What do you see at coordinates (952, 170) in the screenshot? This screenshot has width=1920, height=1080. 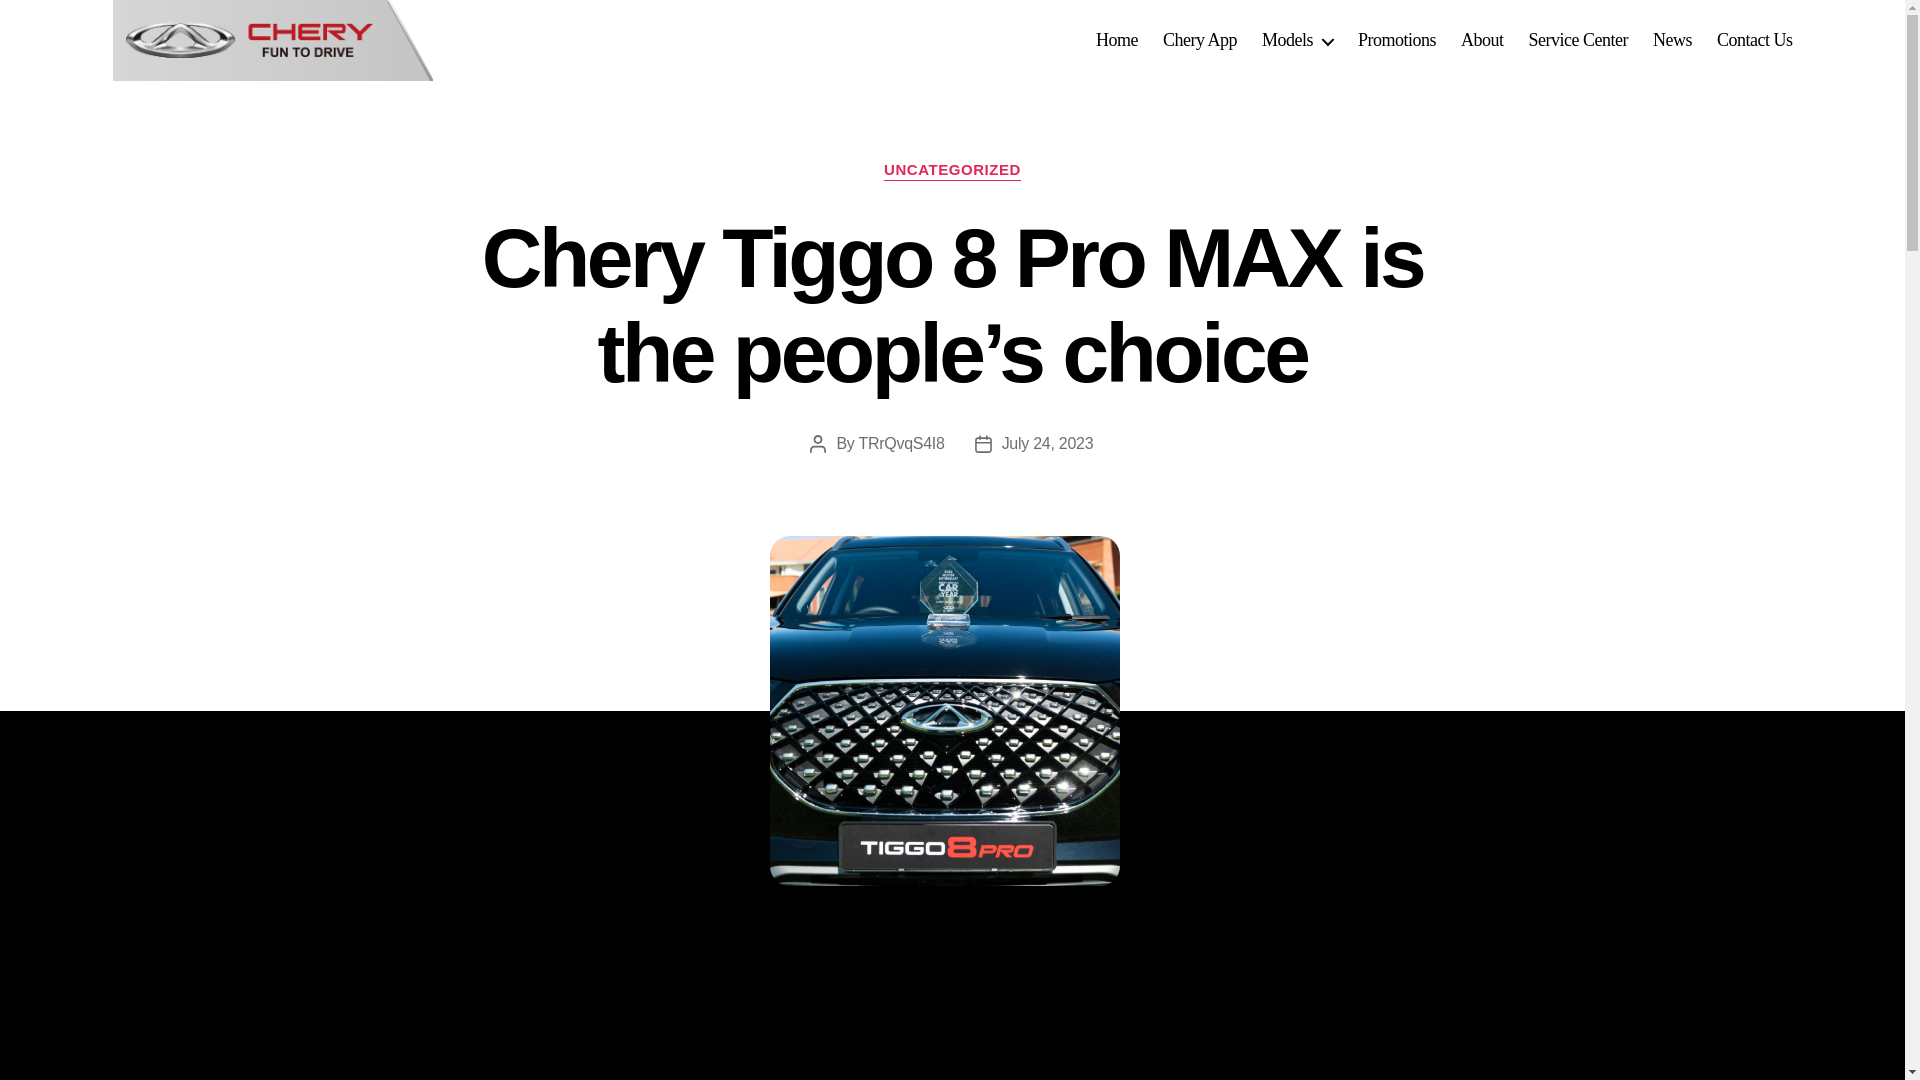 I see `UNCATEGORIZED` at bounding box center [952, 170].